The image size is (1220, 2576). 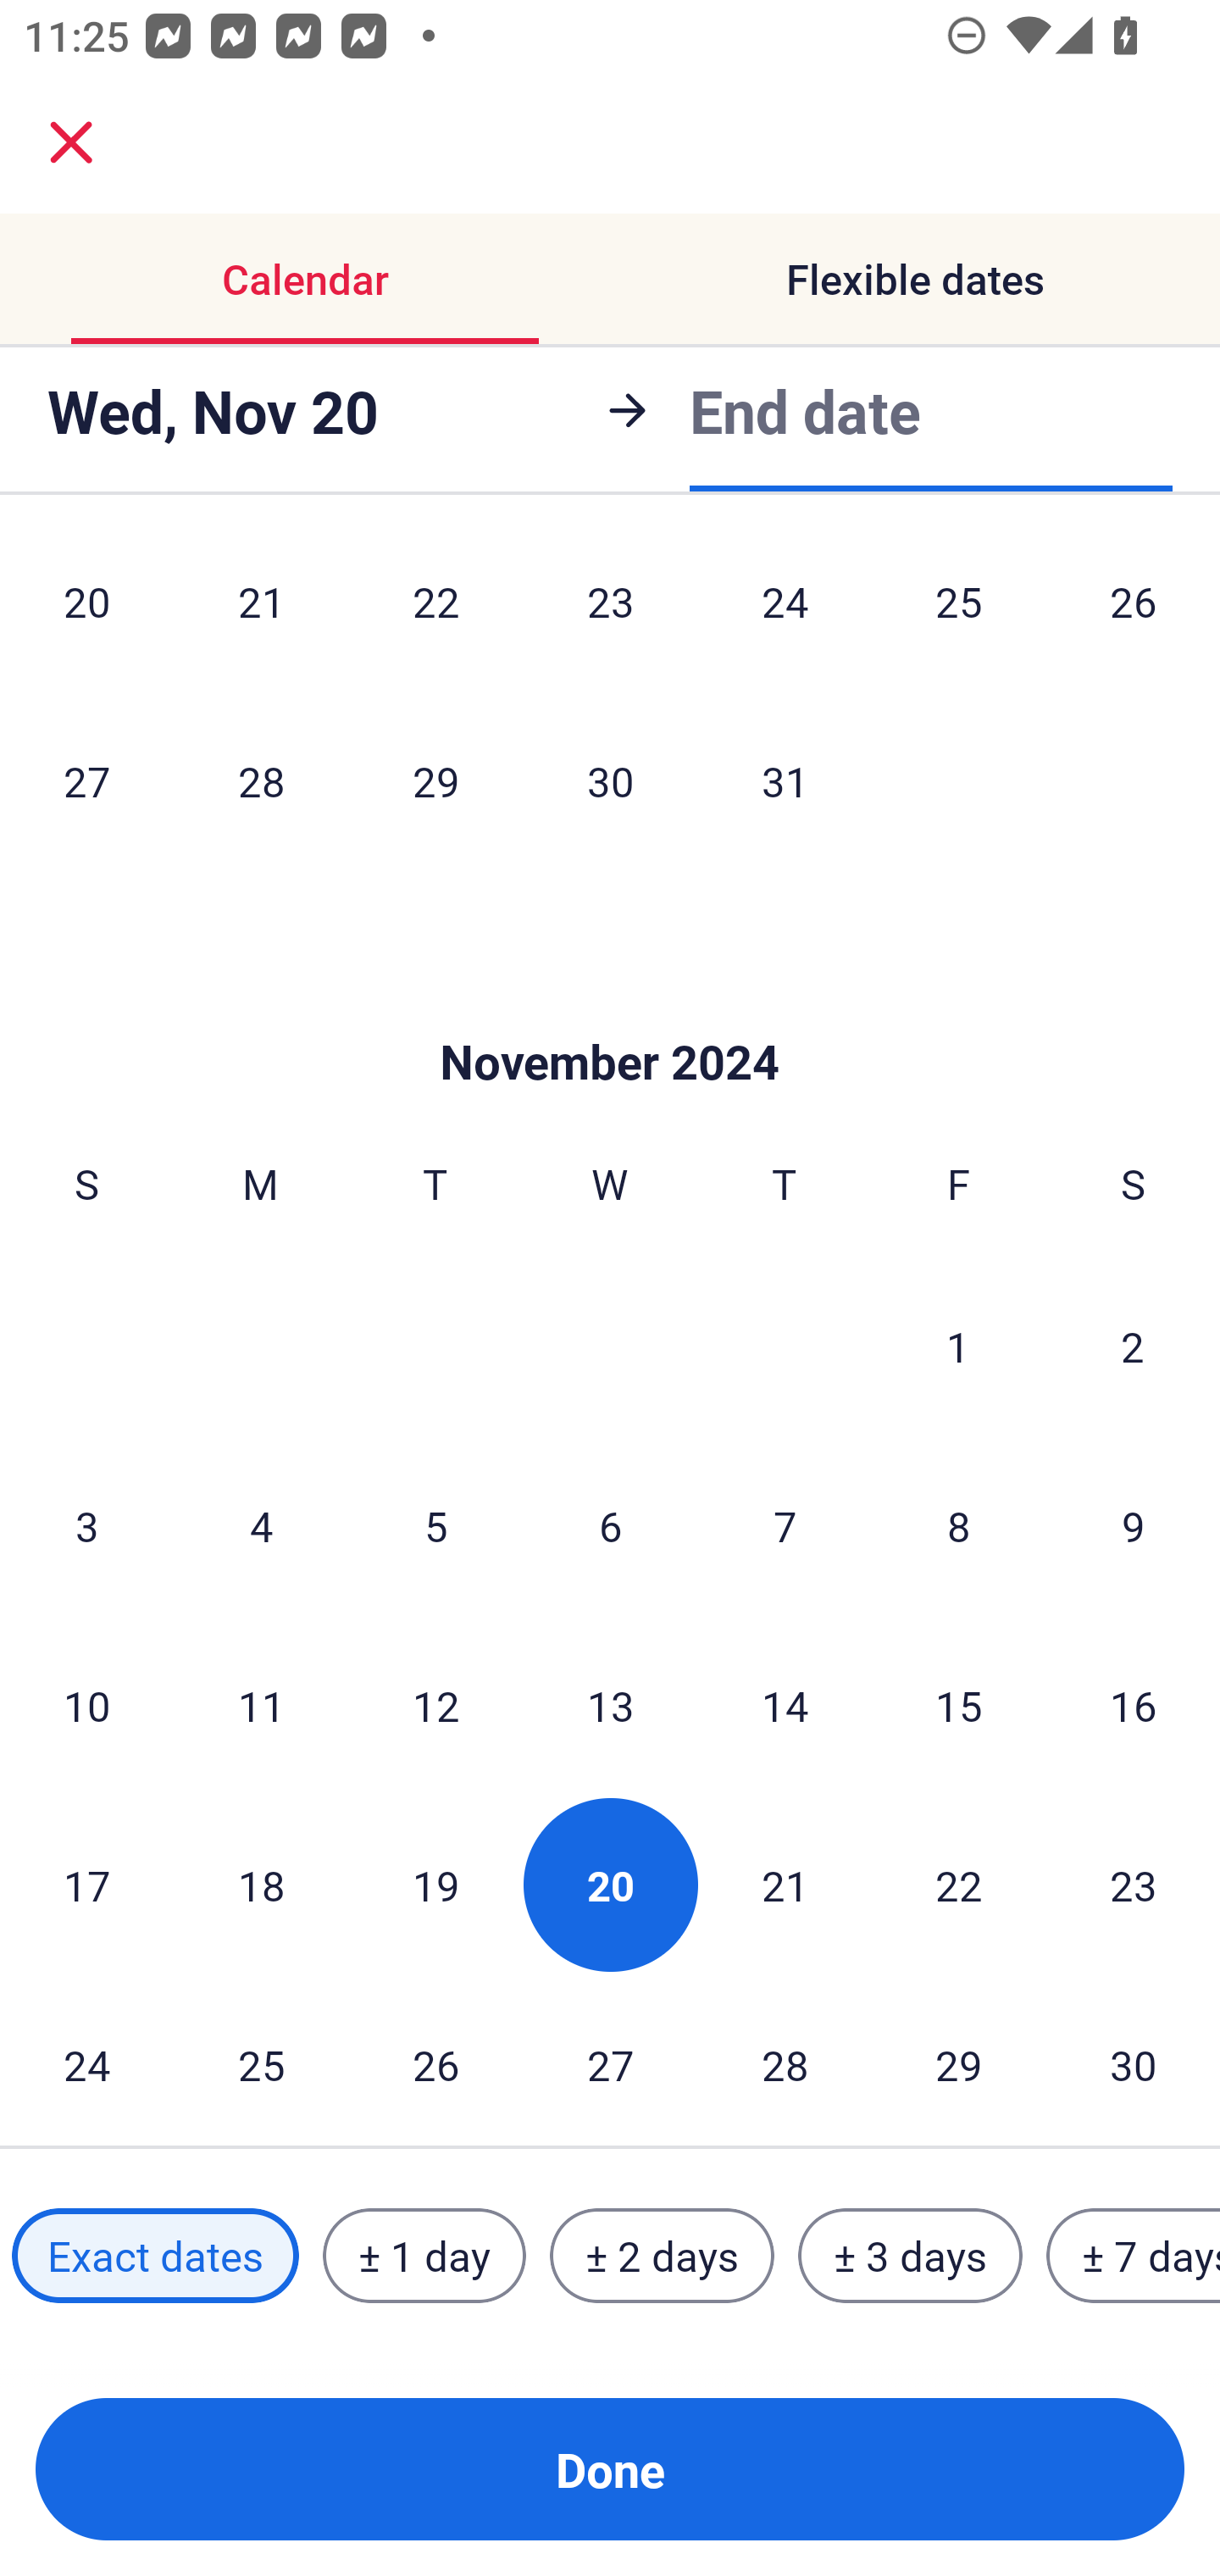 What do you see at coordinates (915, 280) in the screenshot?
I see `Flexible dates` at bounding box center [915, 280].